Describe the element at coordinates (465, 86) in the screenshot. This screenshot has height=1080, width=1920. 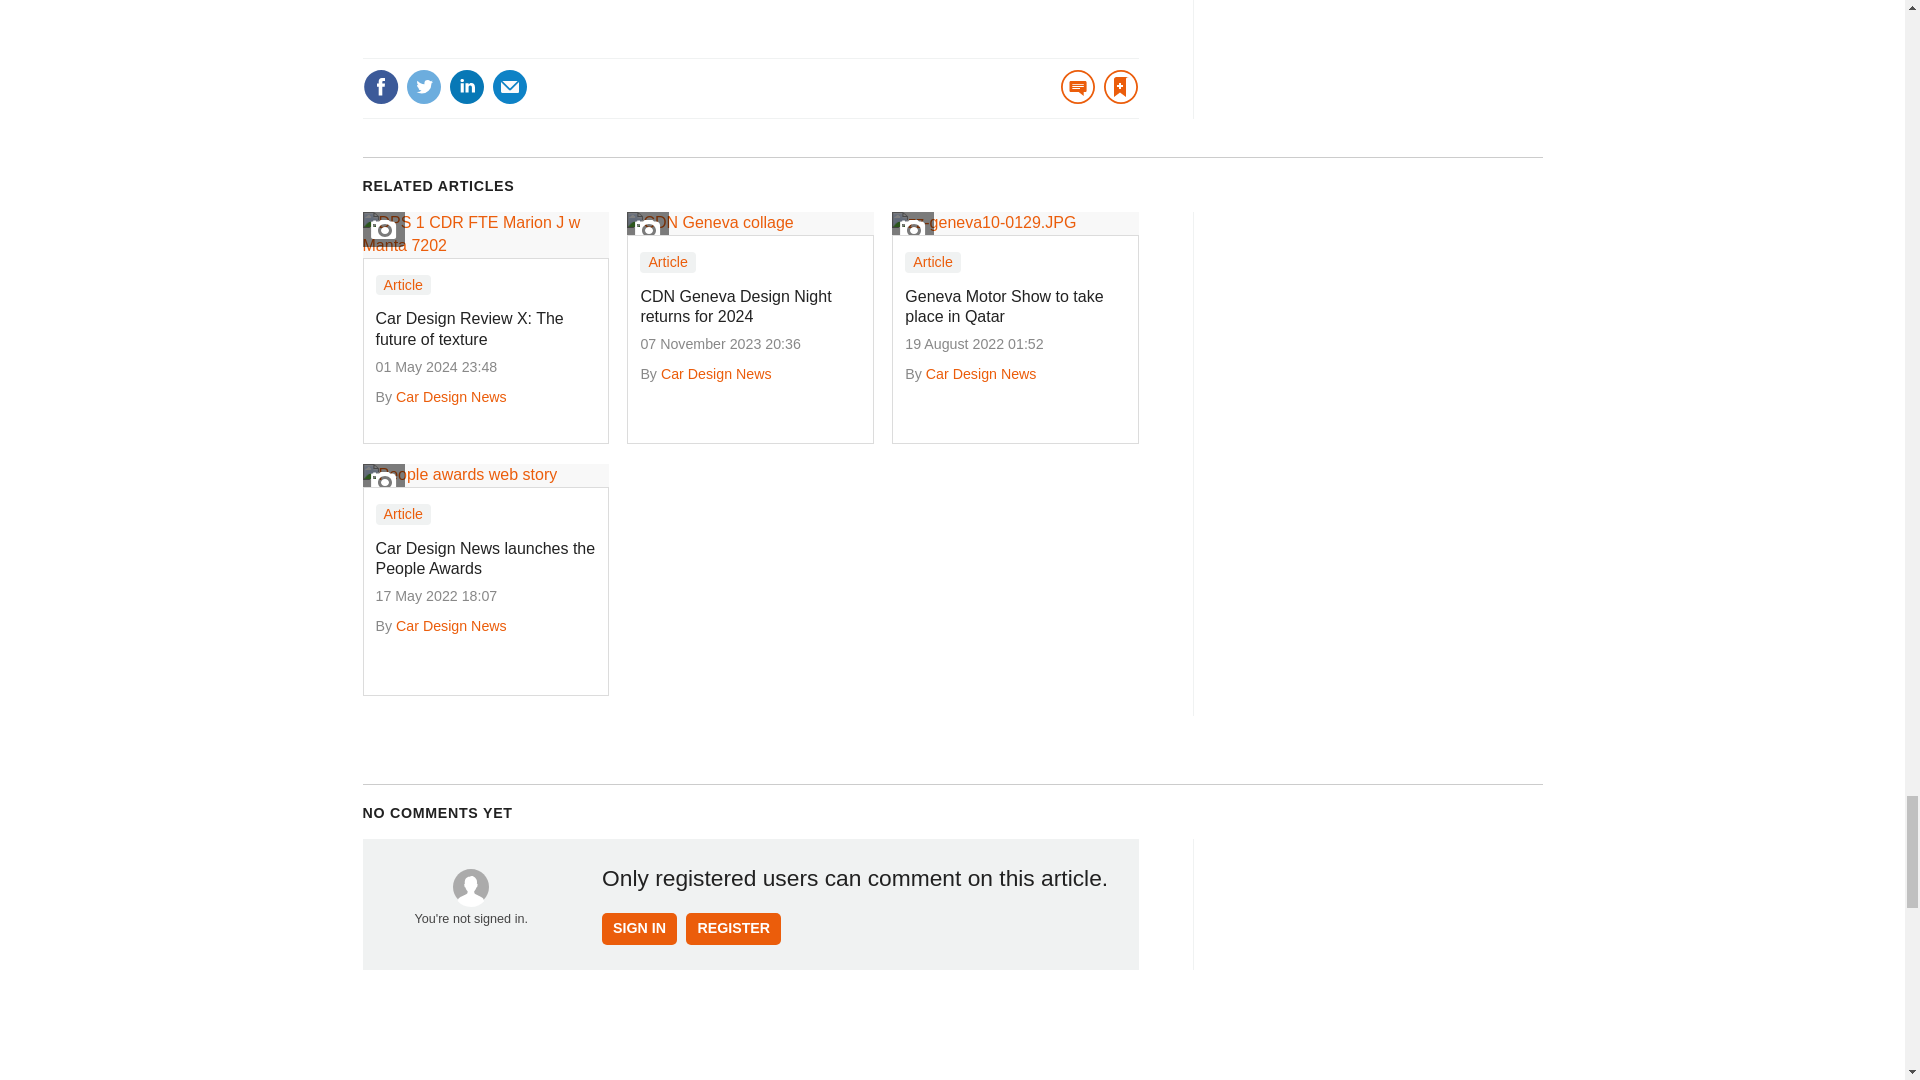
I see `Share this on Linked in` at that location.